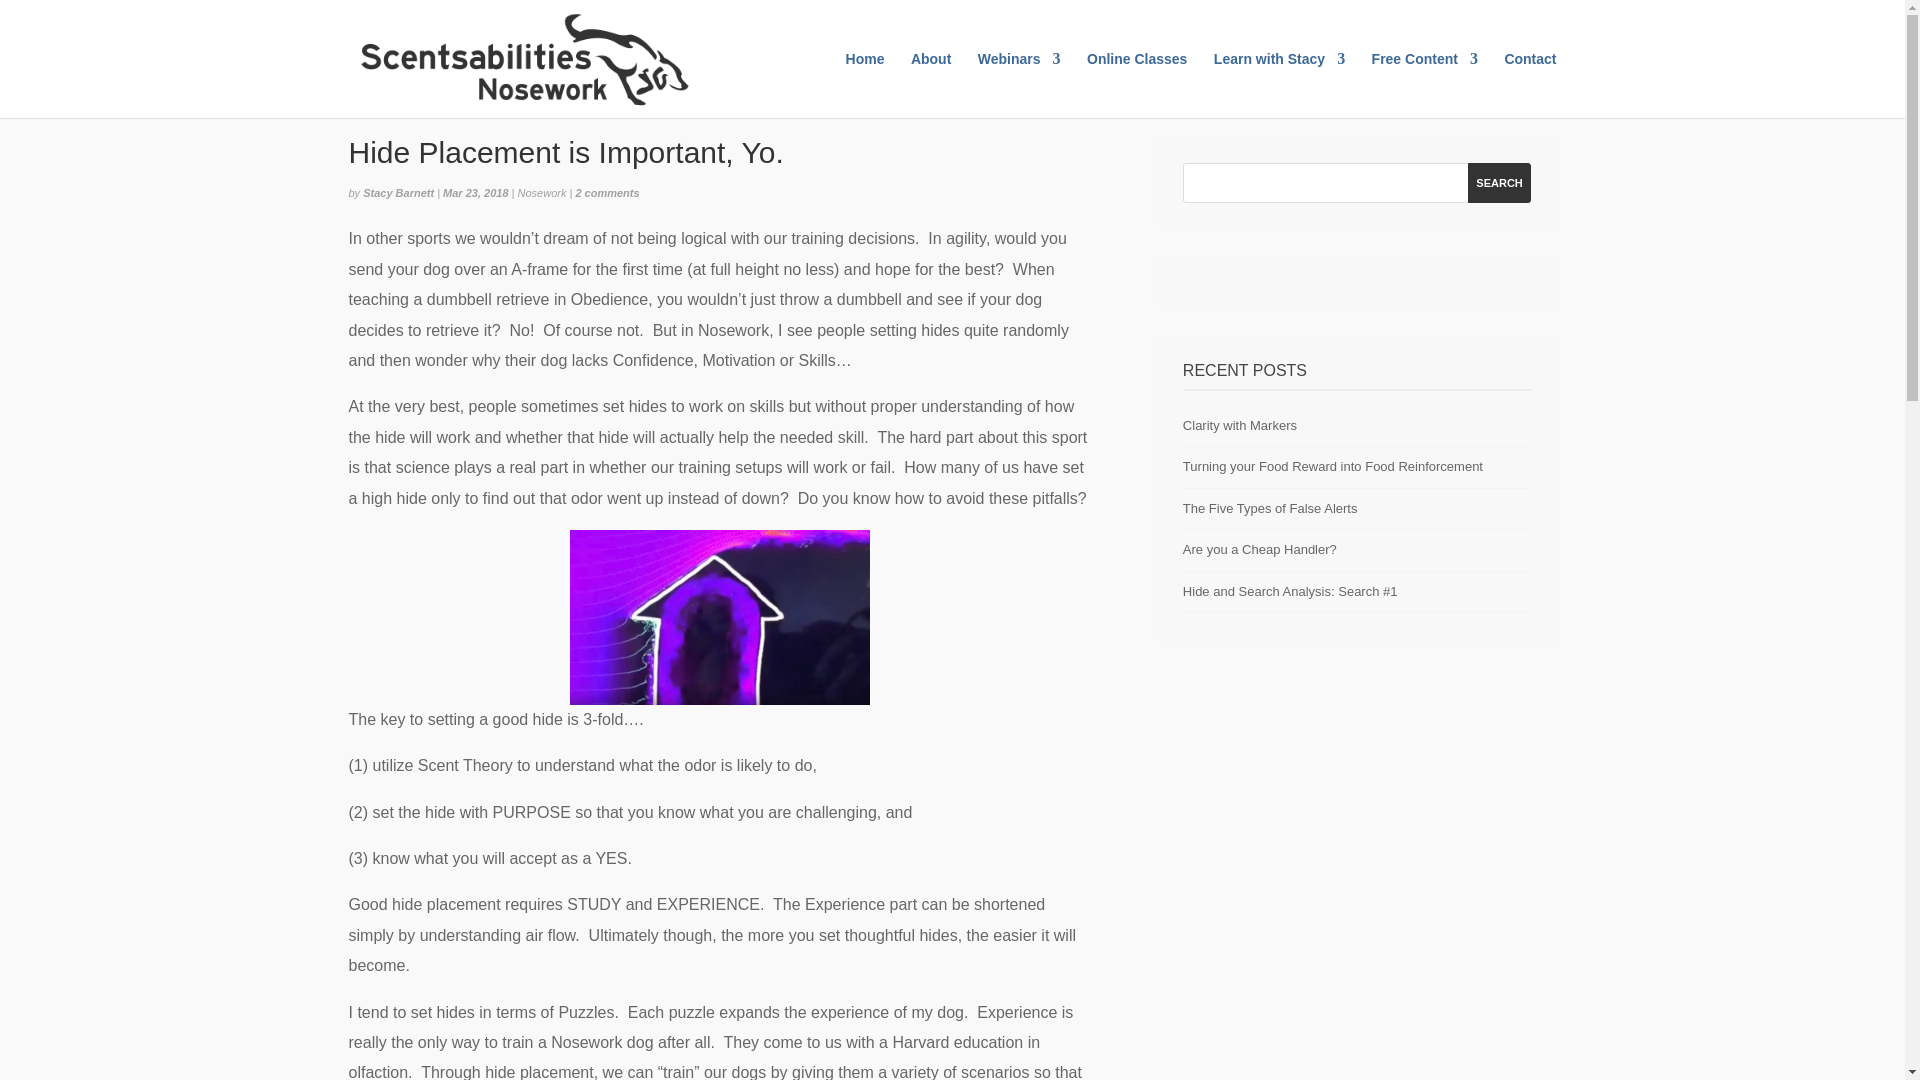  I want to click on Search, so click(1500, 183).